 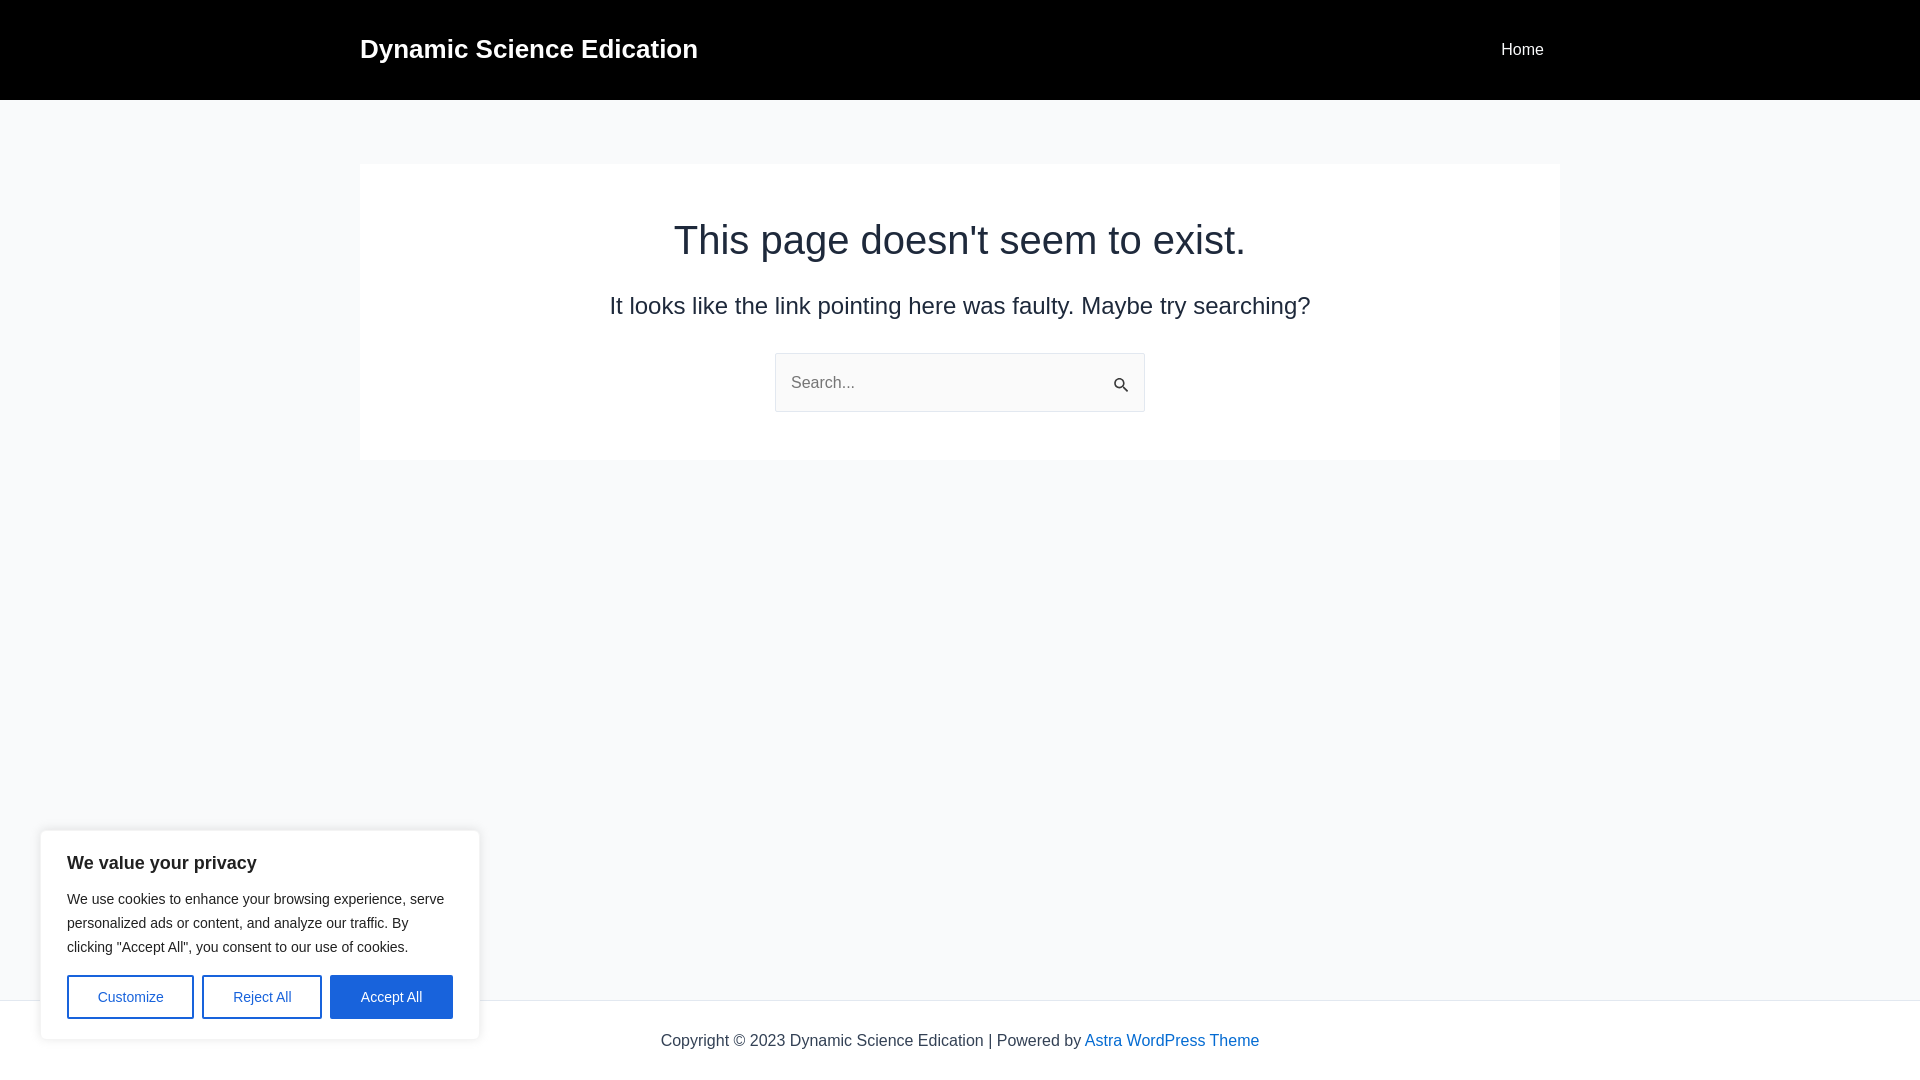 What do you see at coordinates (1522, 50) in the screenshot?
I see `Home` at bounding box center [1522, 50].